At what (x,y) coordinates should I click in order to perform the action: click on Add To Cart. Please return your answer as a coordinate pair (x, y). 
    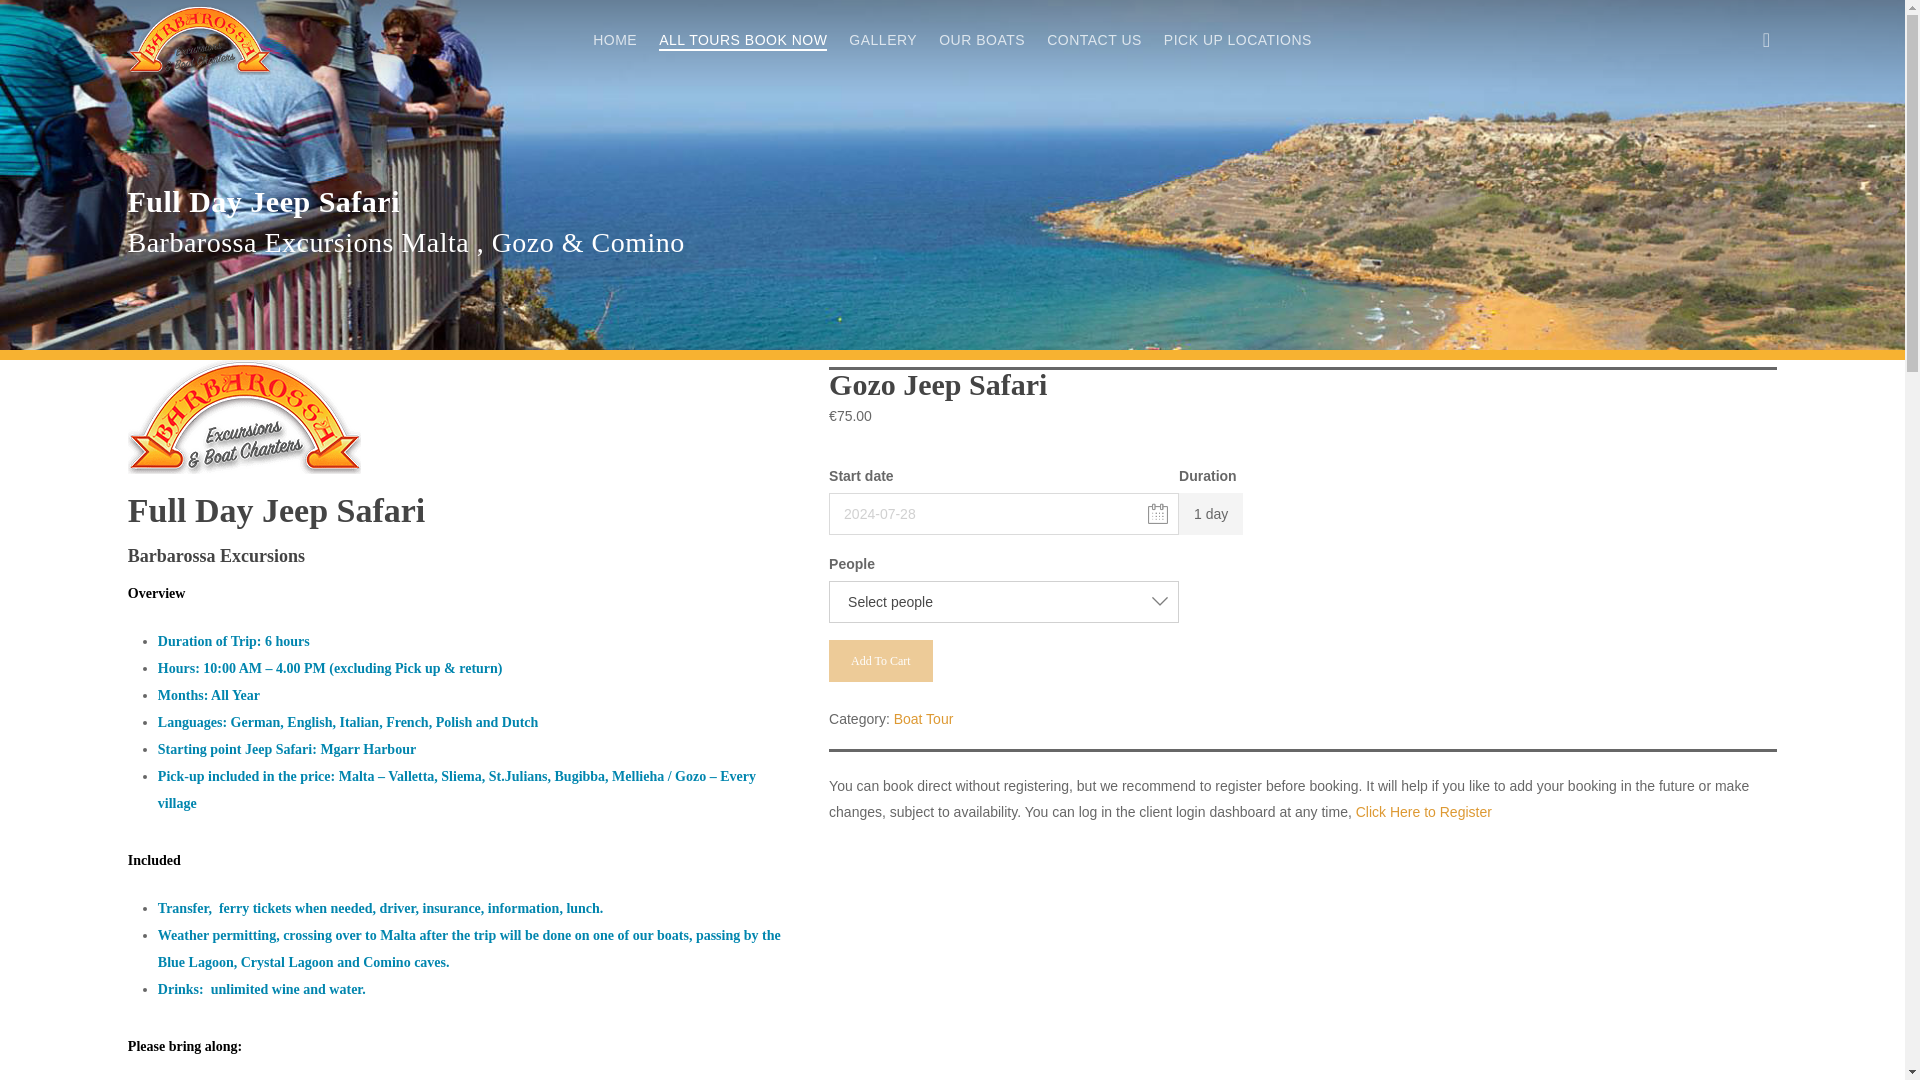
    Looking at the image, I should click on (881, 660).